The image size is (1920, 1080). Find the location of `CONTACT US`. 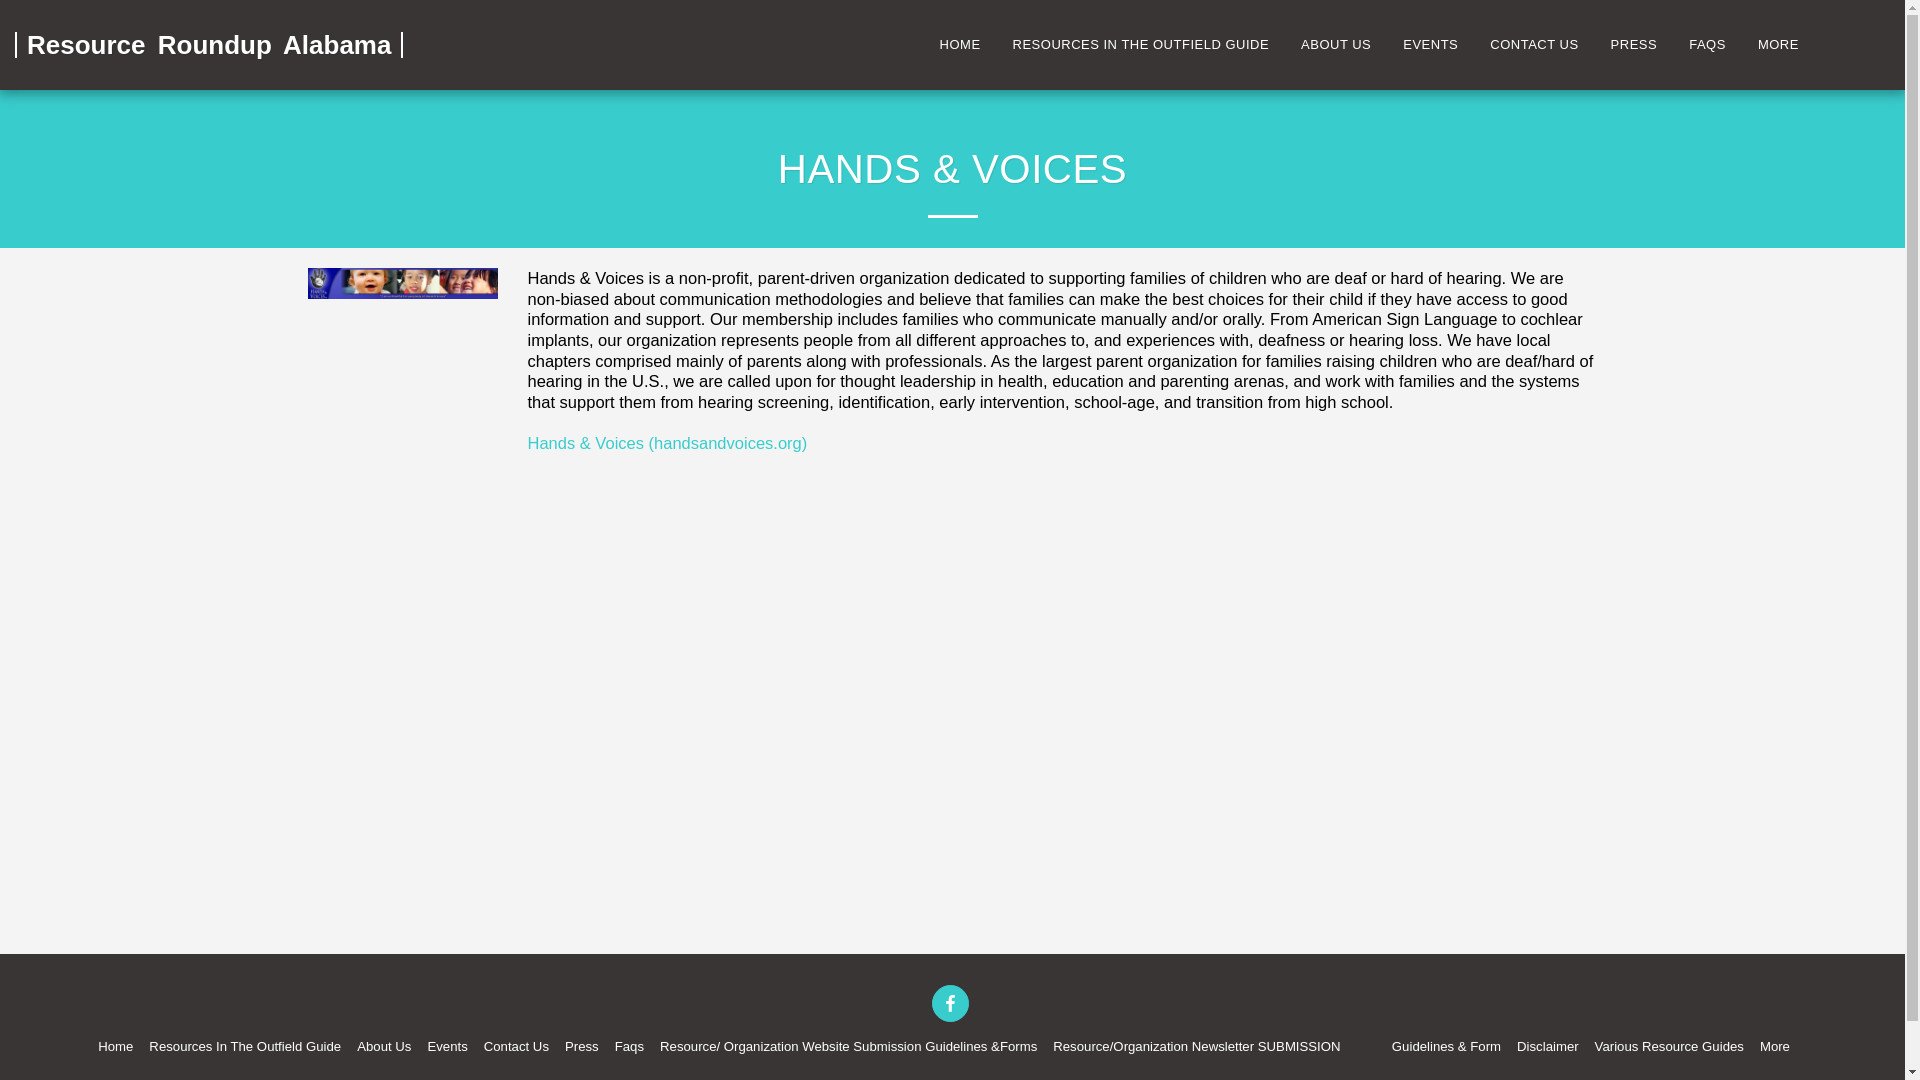

CONTACT US is located at coordinates (1534, 45).